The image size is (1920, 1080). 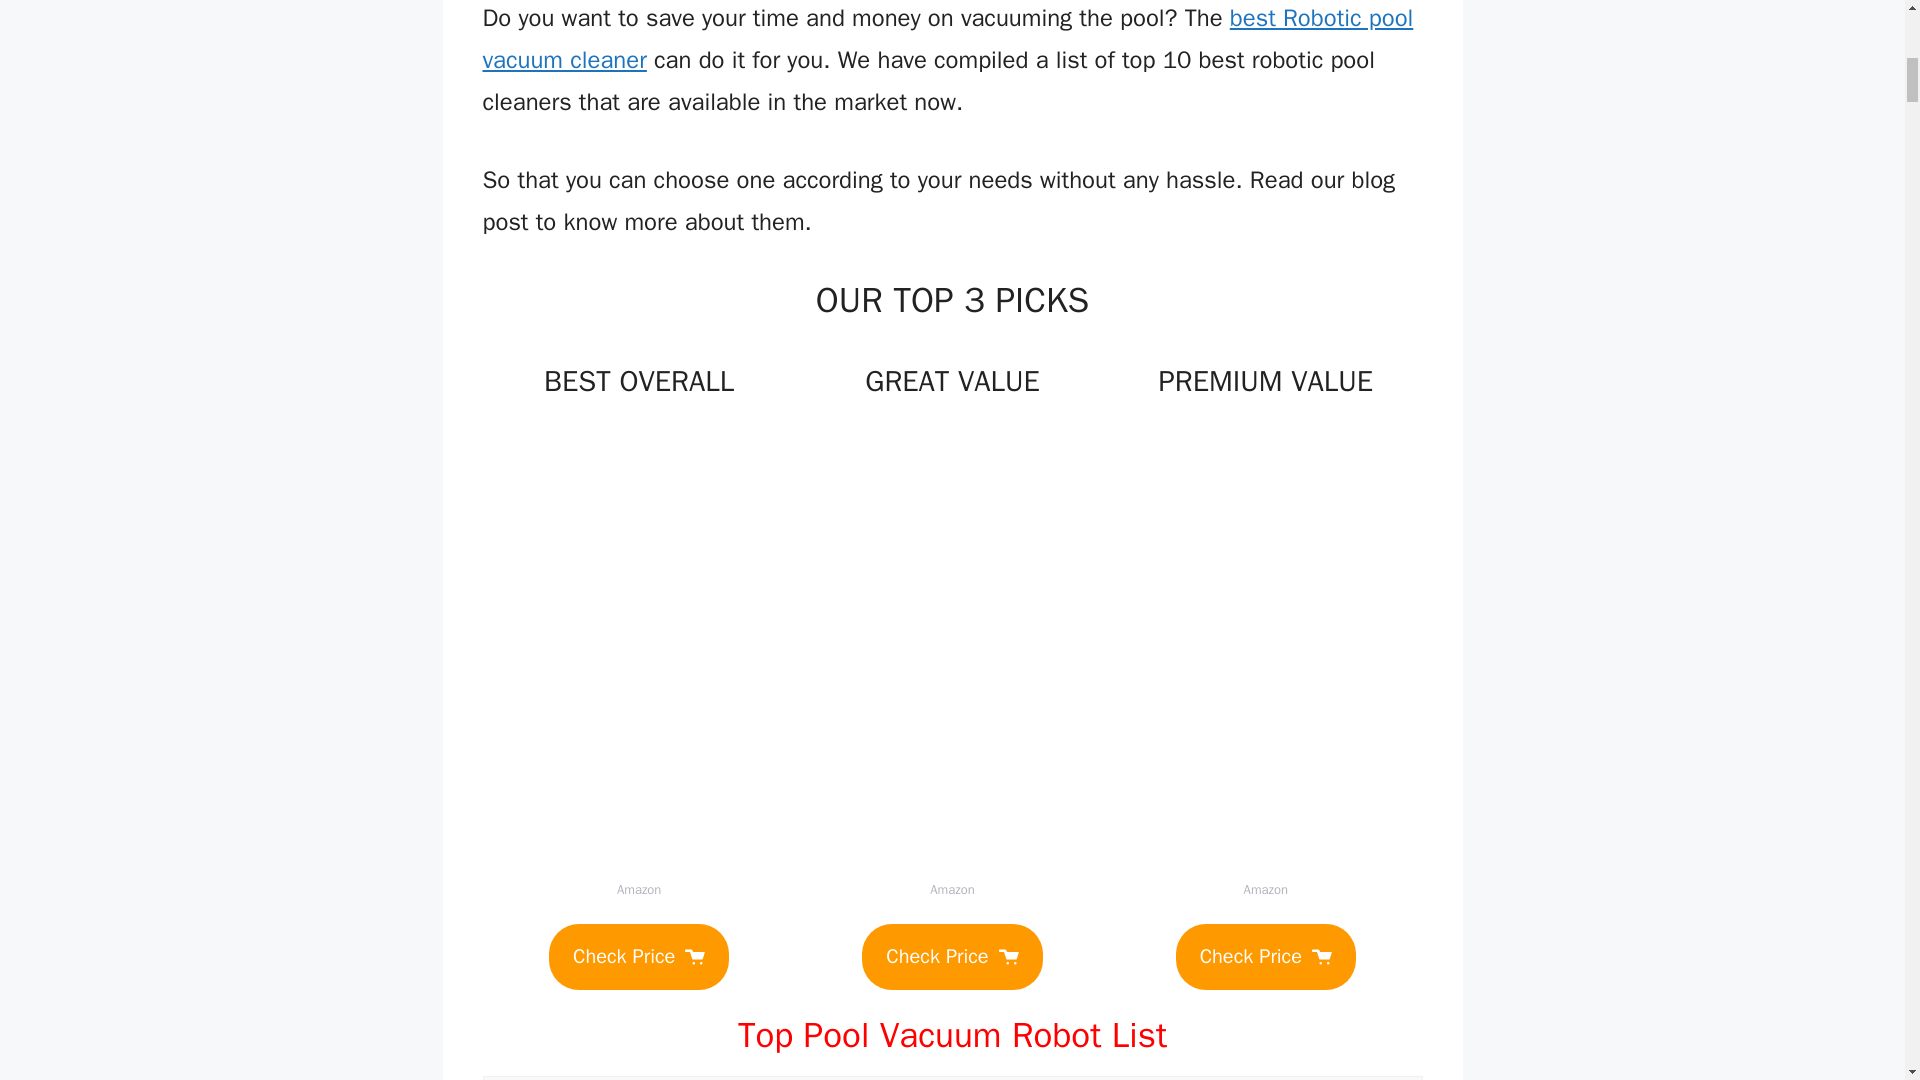 I want to click on Scroll back to top, so click(x=1855, y=949).